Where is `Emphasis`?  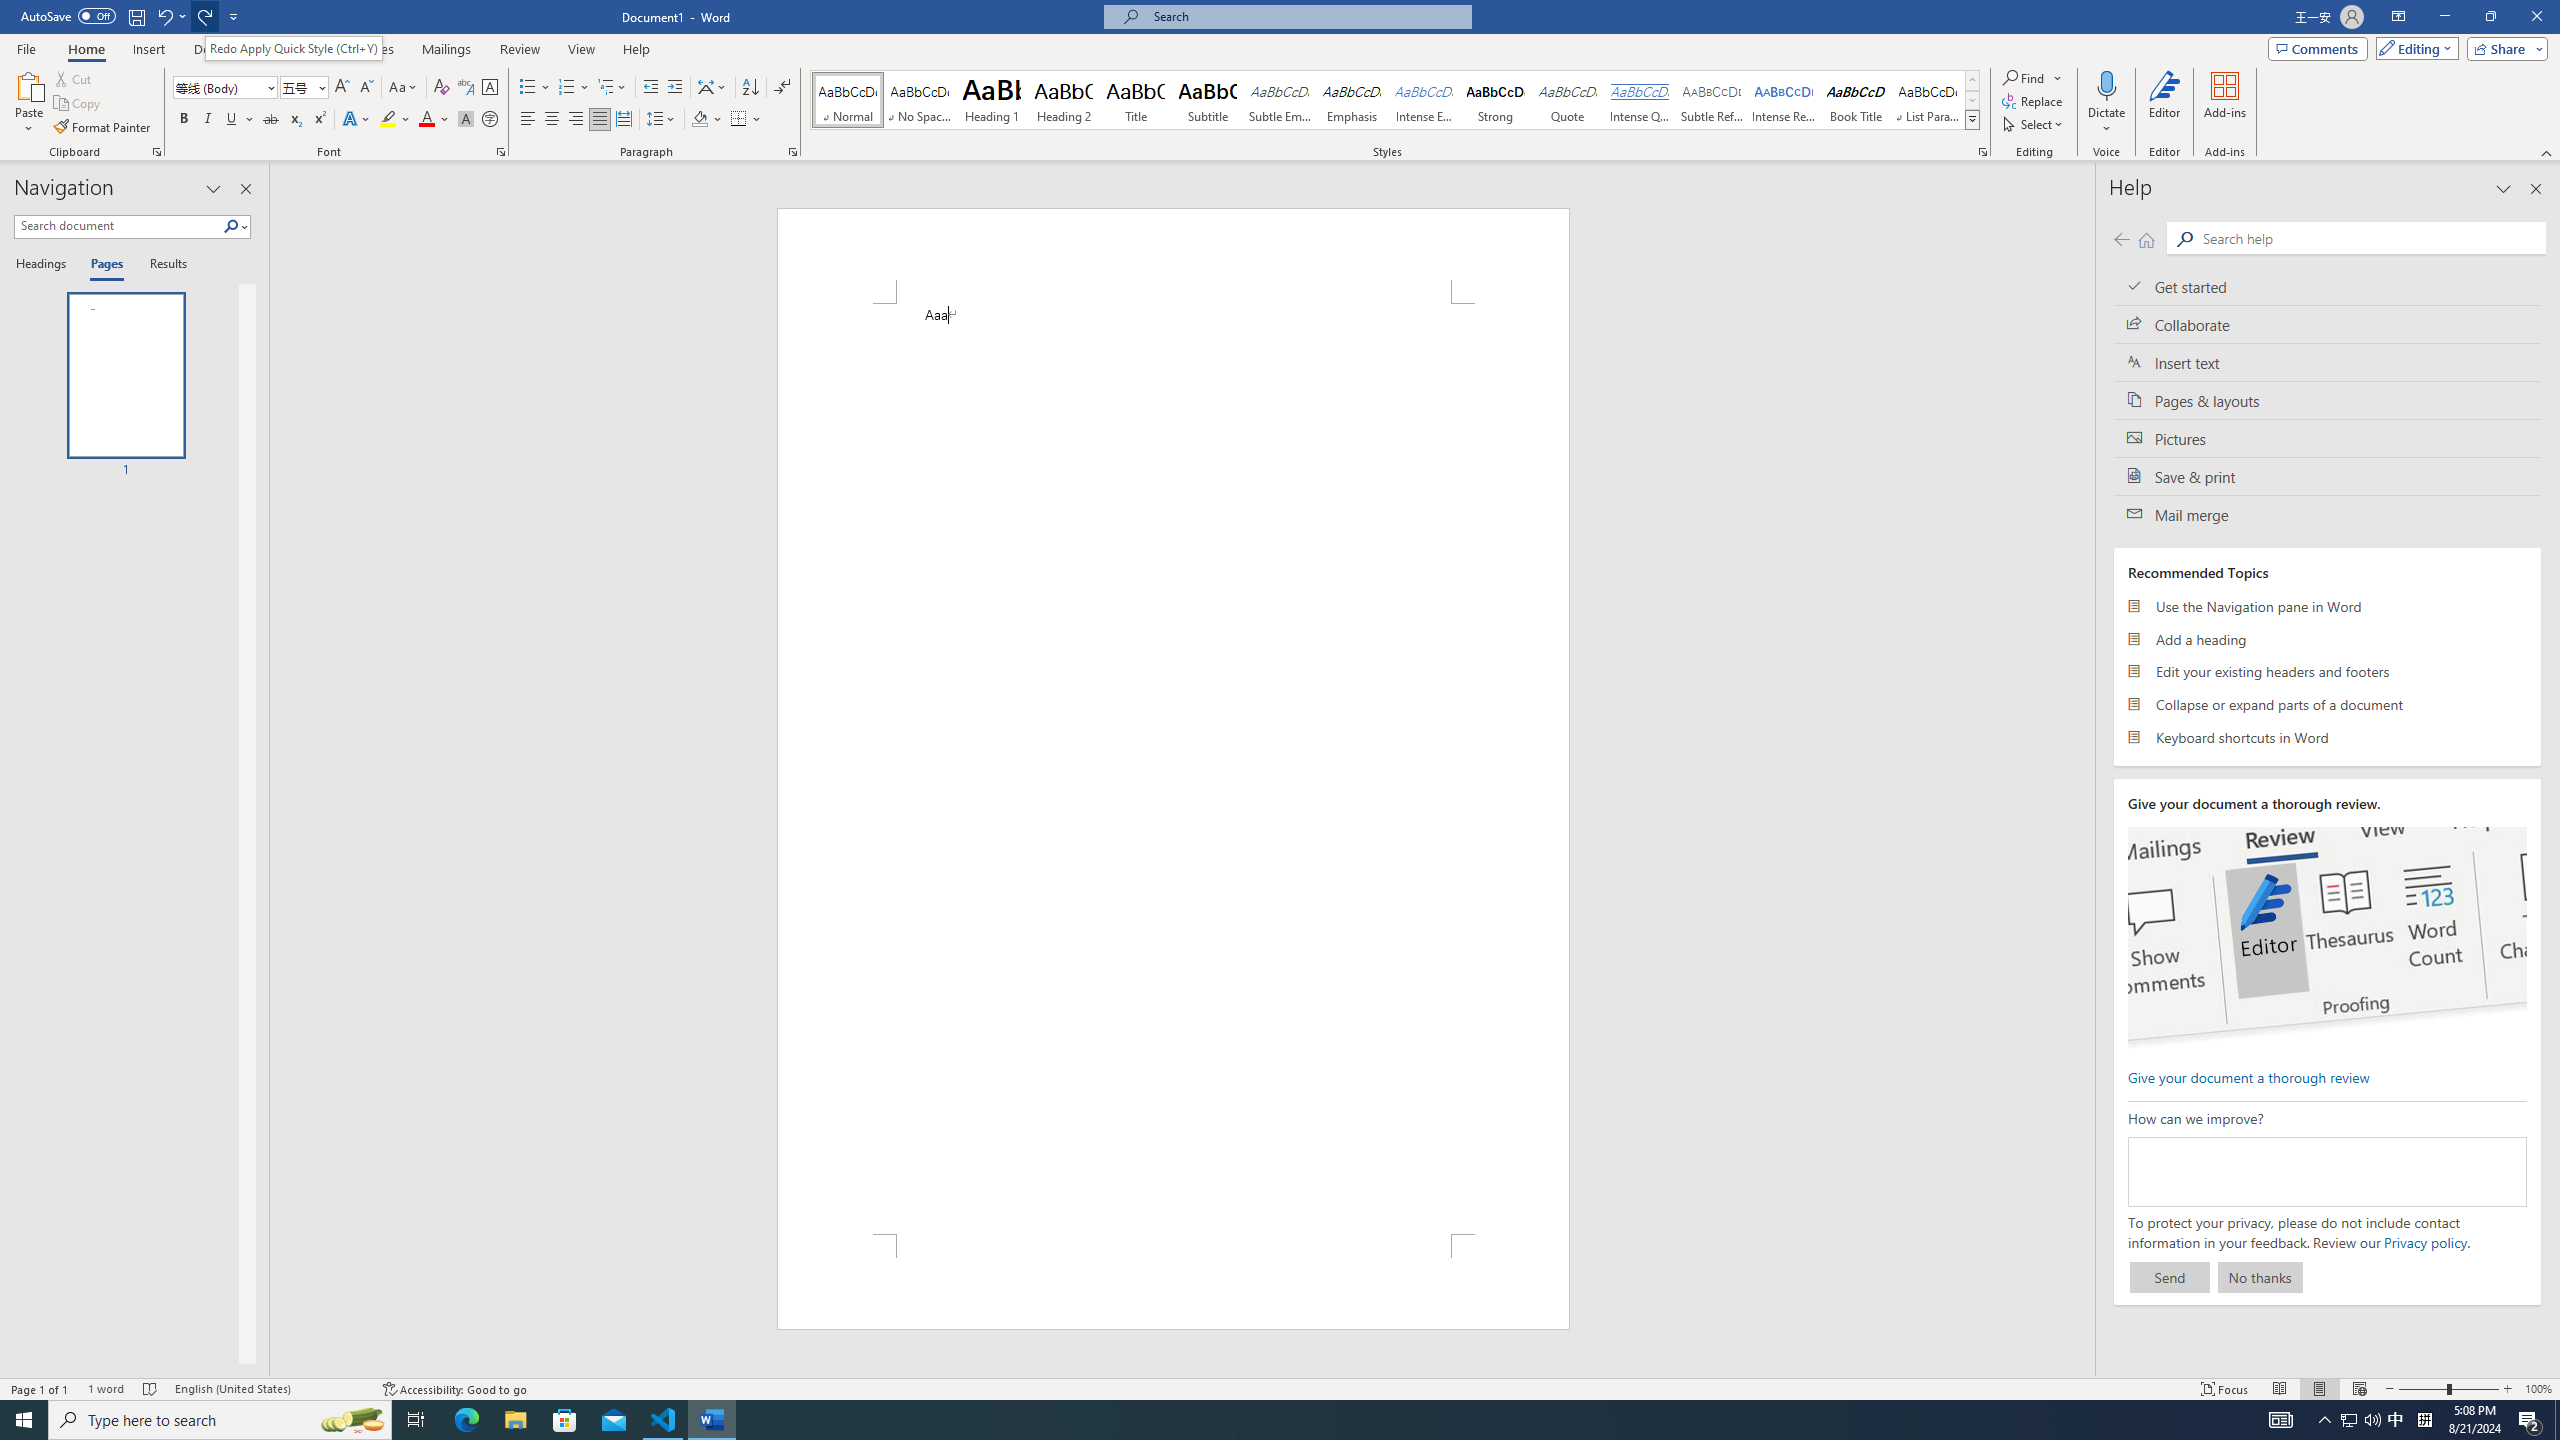
Emphasis is located at coordinates (1351, 100).